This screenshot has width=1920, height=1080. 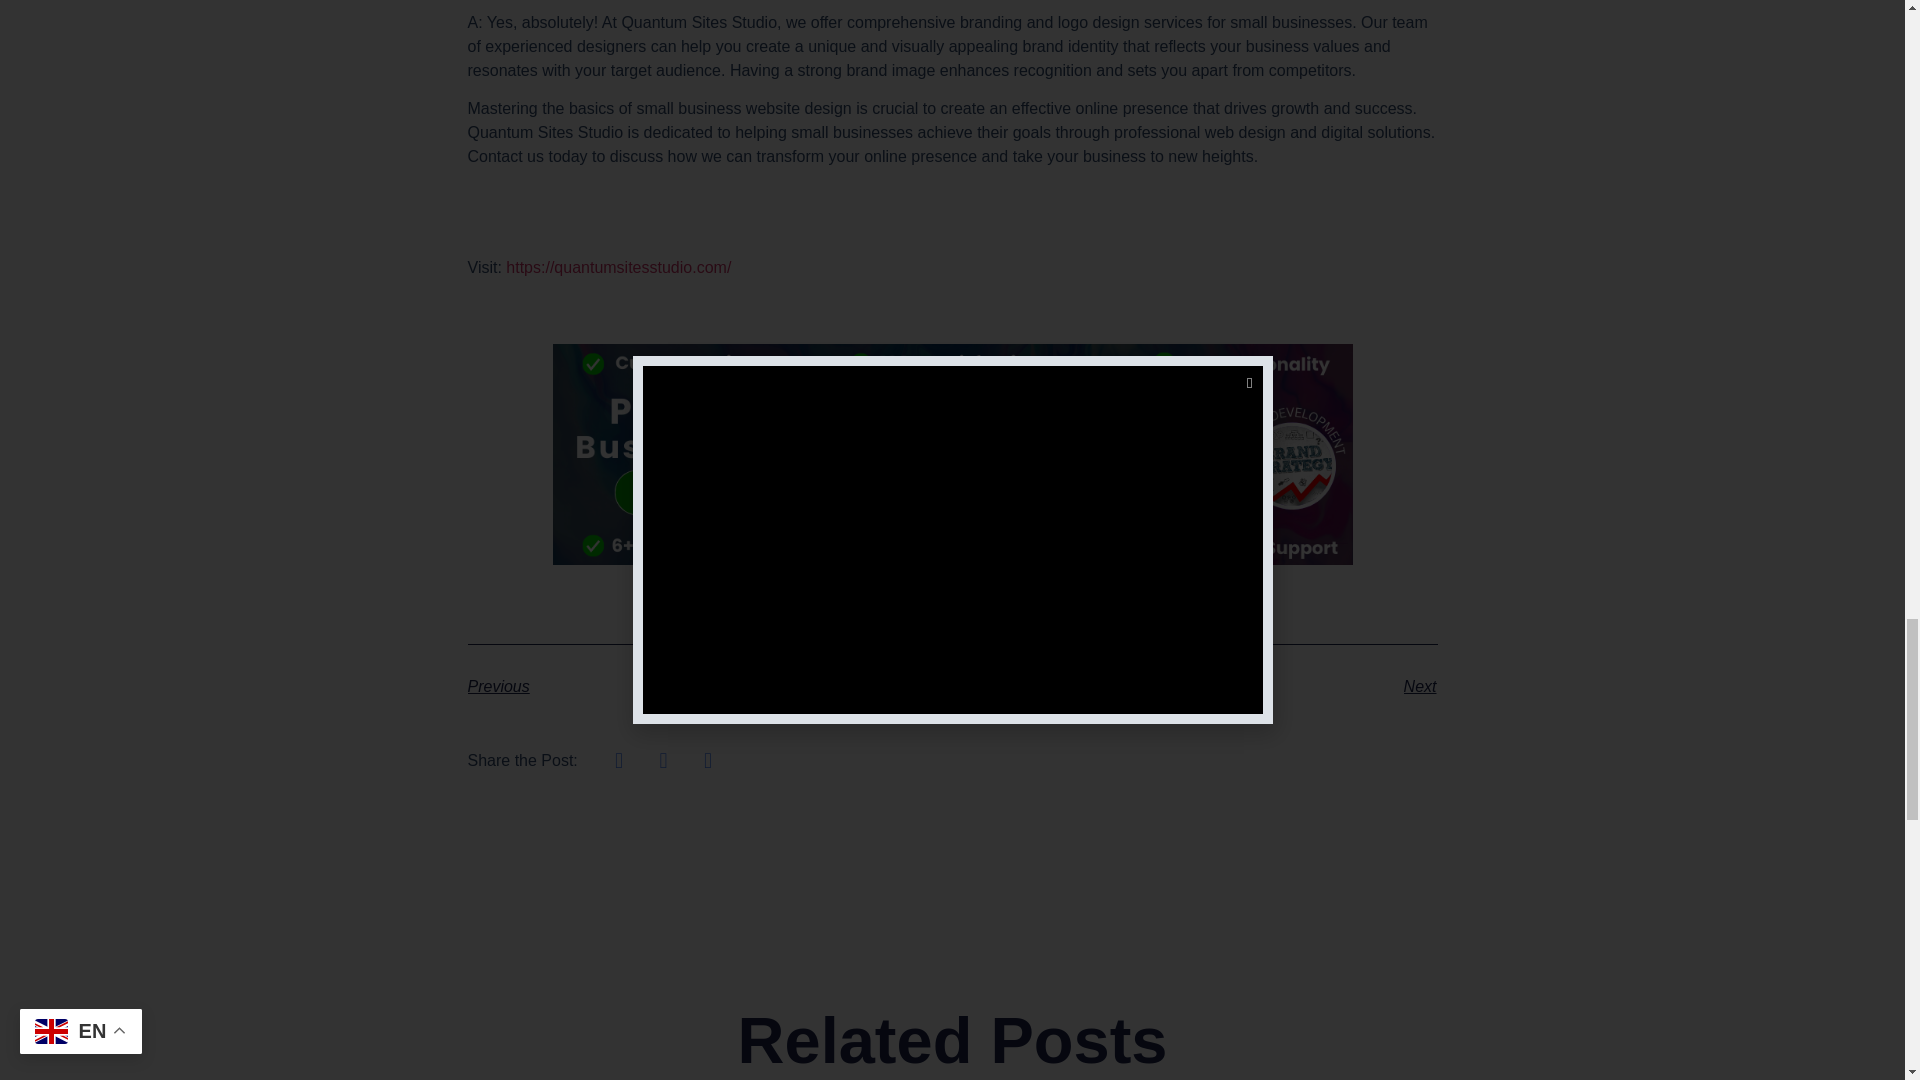 What do you see at coordinates (710, 686) in the screenshot?
I see `Previous` at bounding box center [710, 686].